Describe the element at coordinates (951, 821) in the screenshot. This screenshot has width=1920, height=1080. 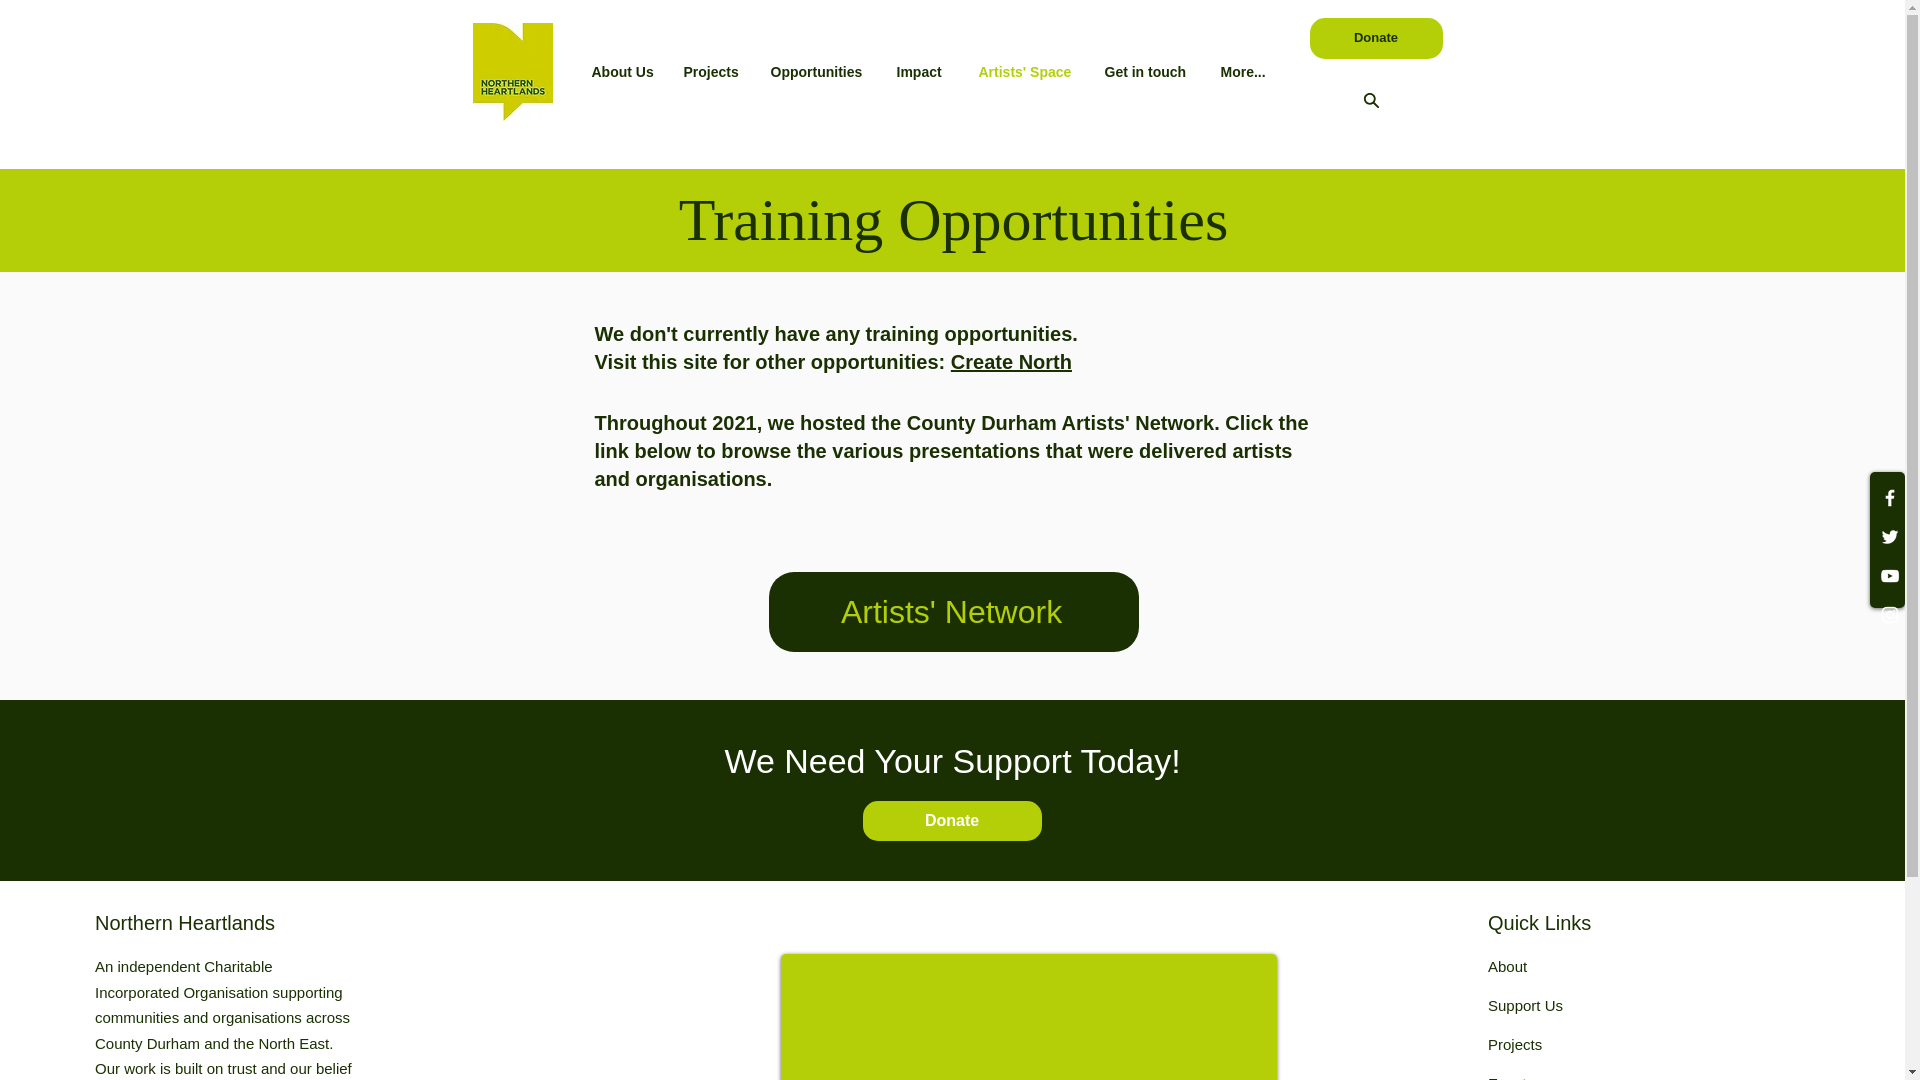
I see `Donate` at that location.